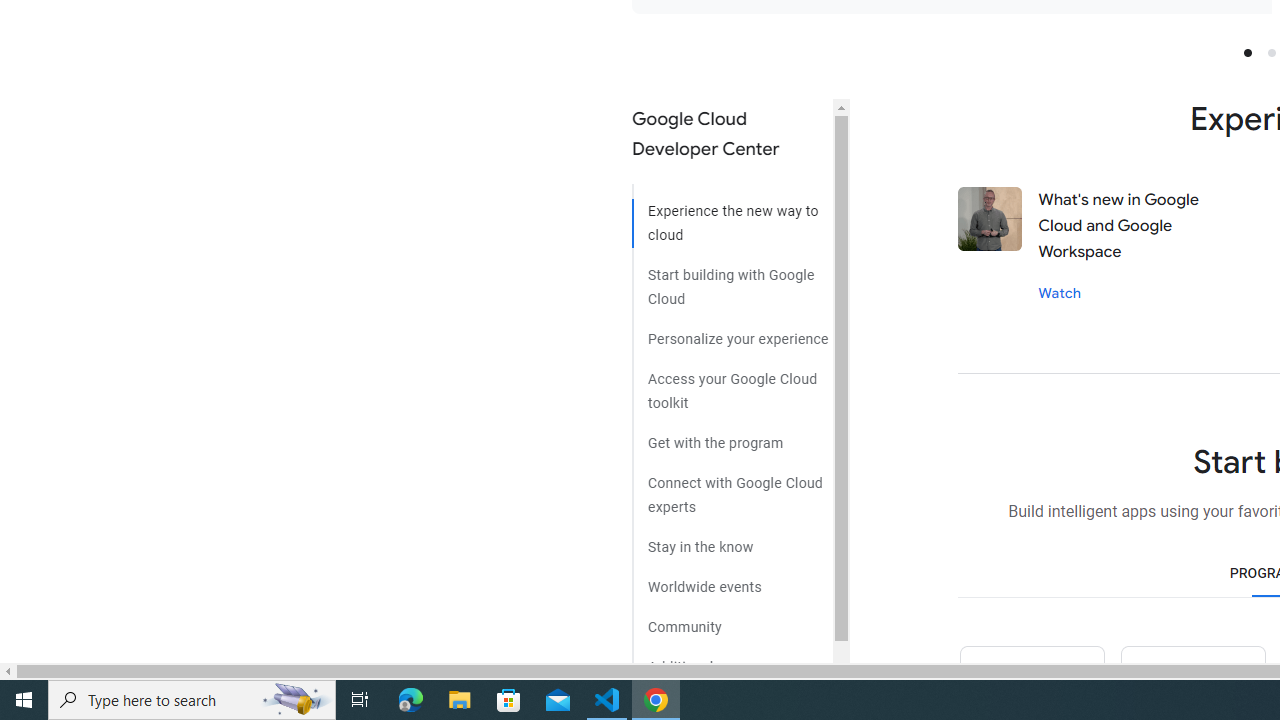 The image size is (1280, 720). What do you see at coordinates (732, 384) in the screenshot?
I see `Access your Google Cloud toolkit` at bounding box center [732, 384].